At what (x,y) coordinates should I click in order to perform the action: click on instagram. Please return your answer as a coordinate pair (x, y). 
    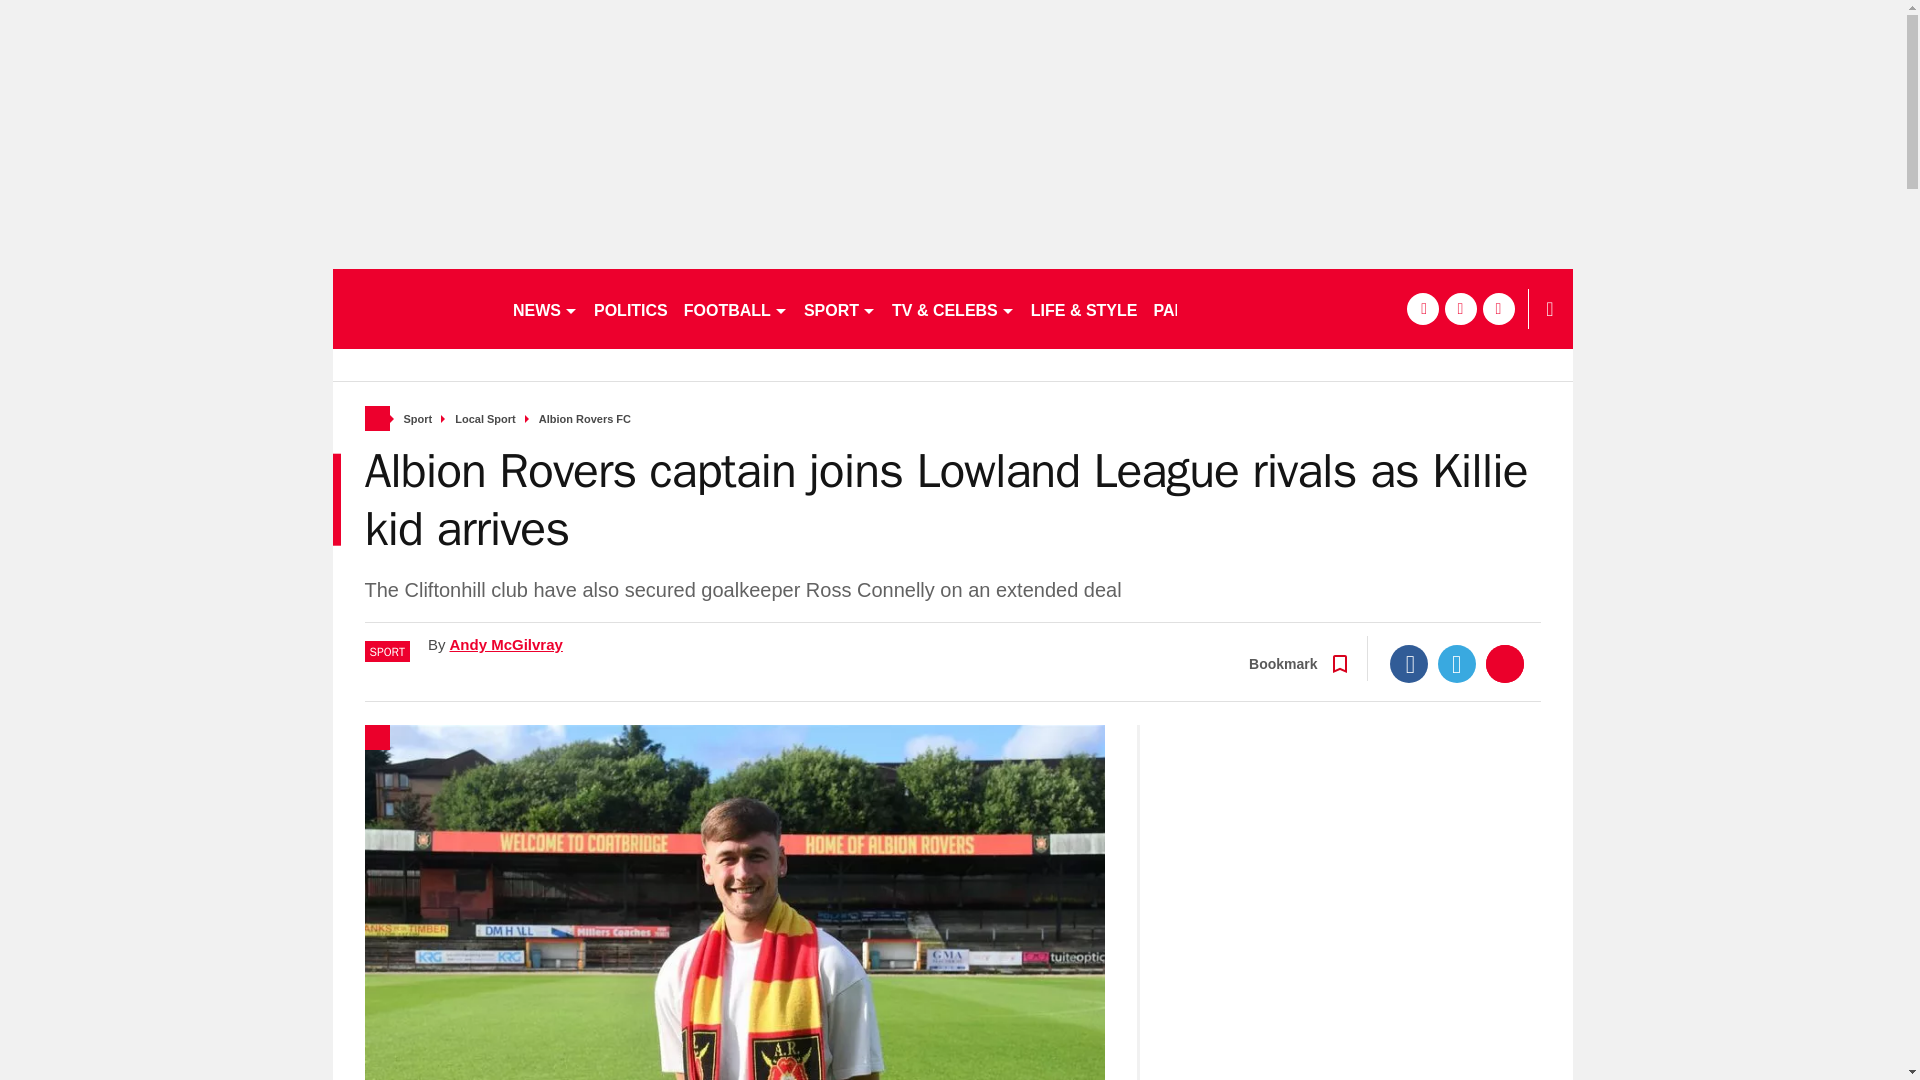
    Looking at the image, I should click on (1498, 308).